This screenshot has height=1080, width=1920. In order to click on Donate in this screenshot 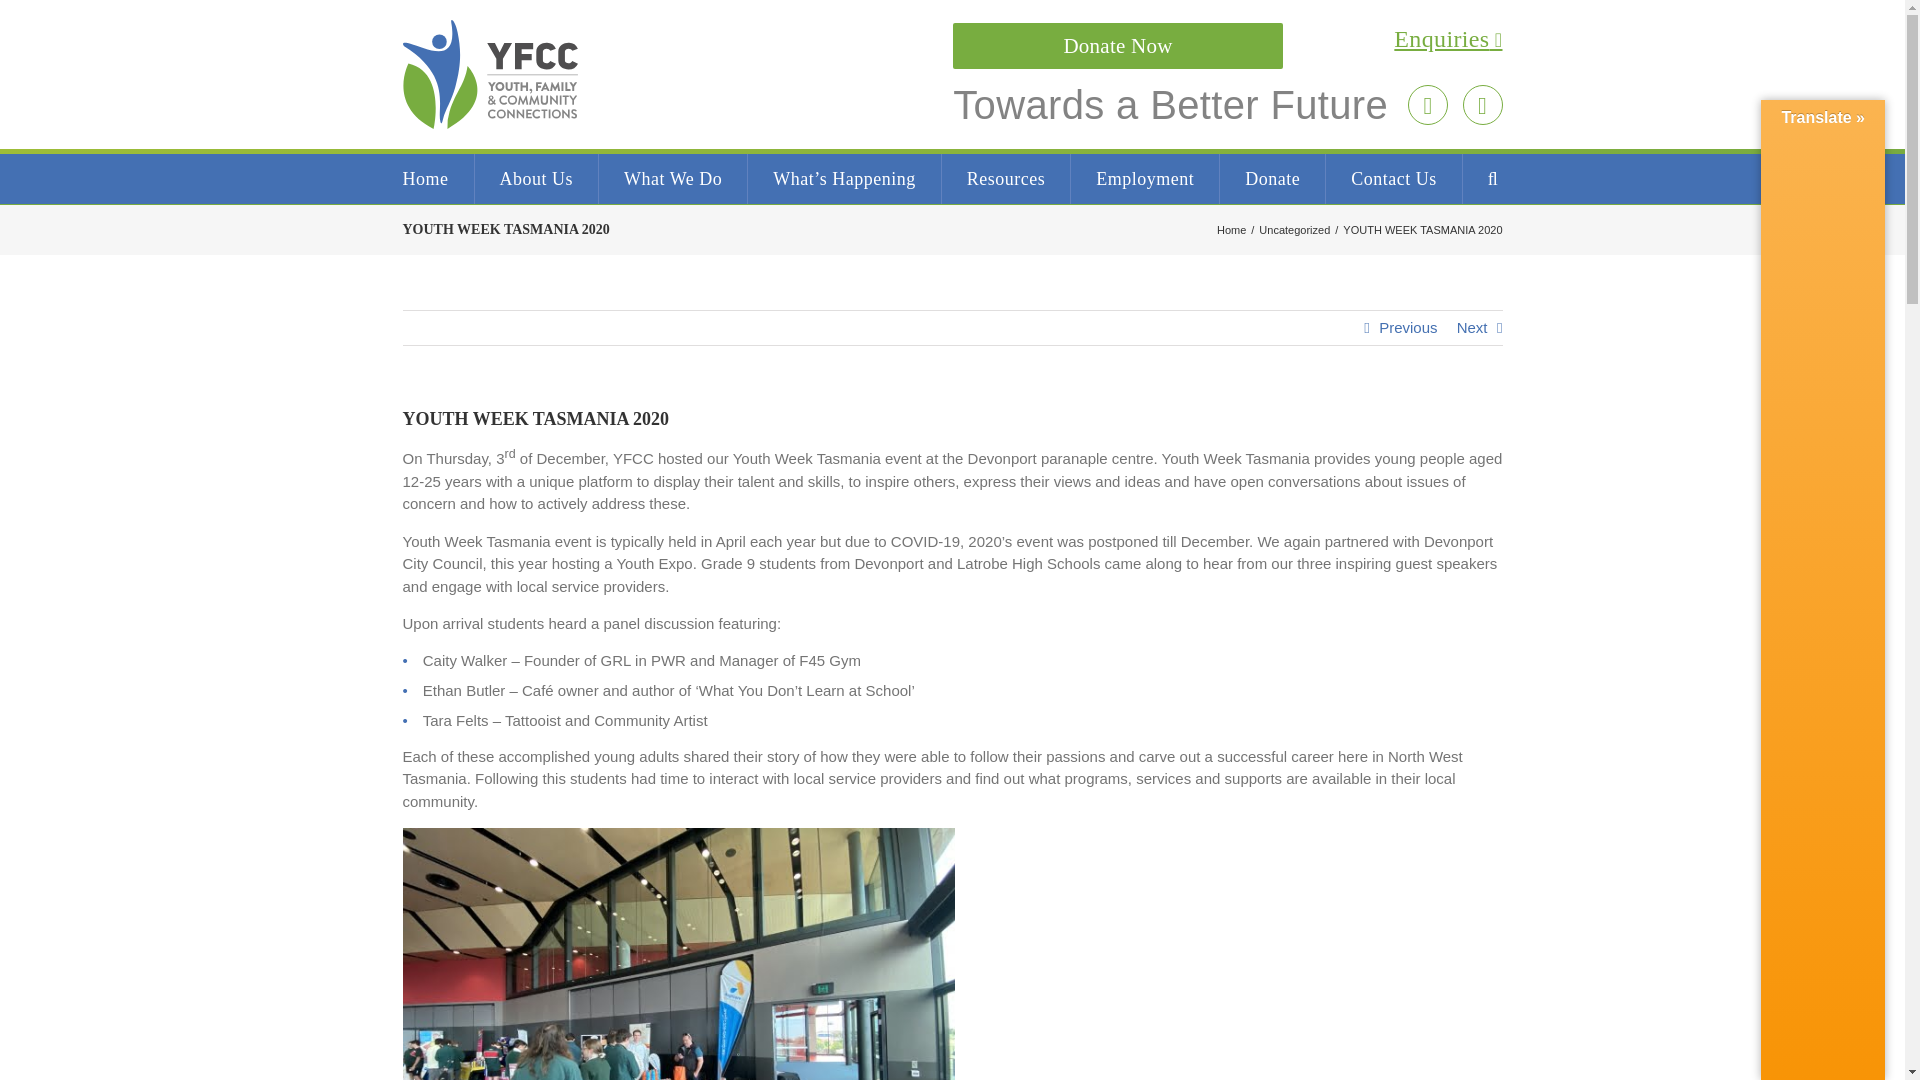, I will do `click(1272, 179)`.